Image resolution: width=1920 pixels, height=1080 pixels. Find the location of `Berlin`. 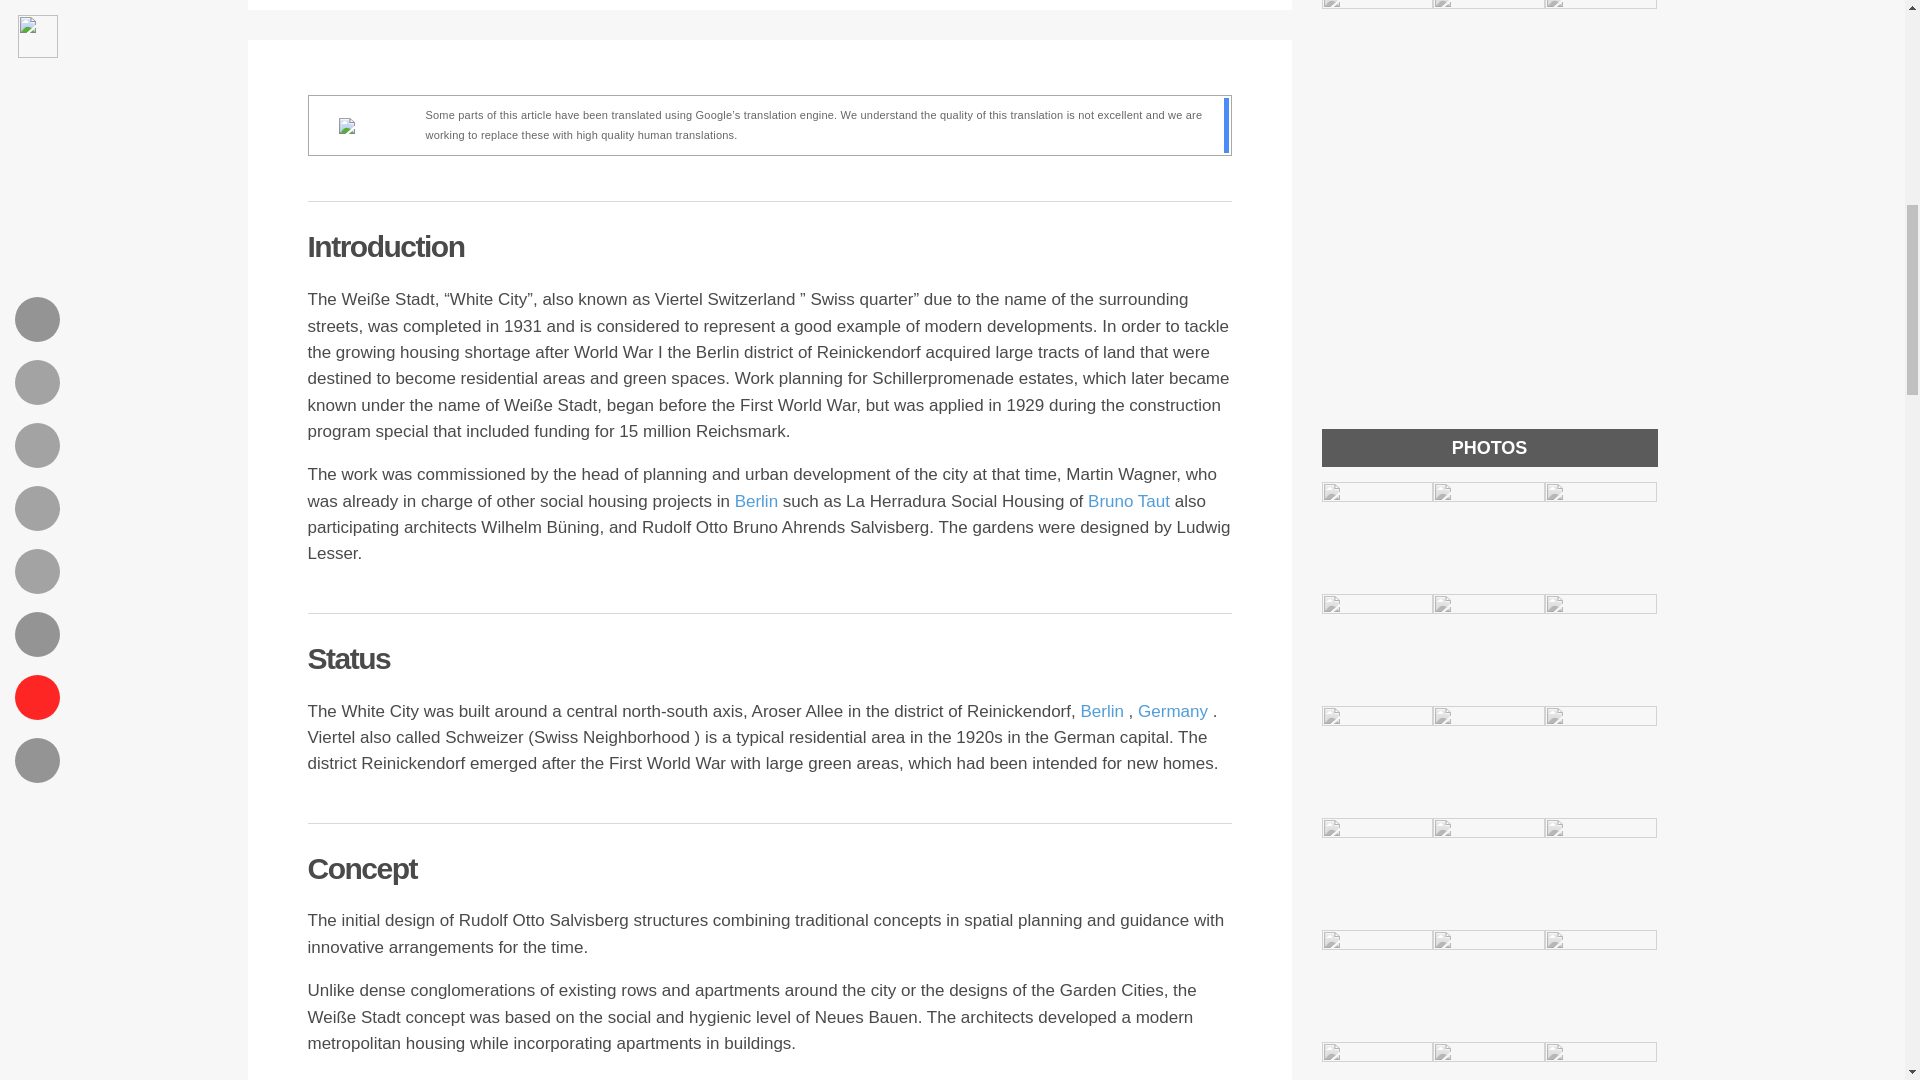

Berlin is located at coordinates (759, 501).